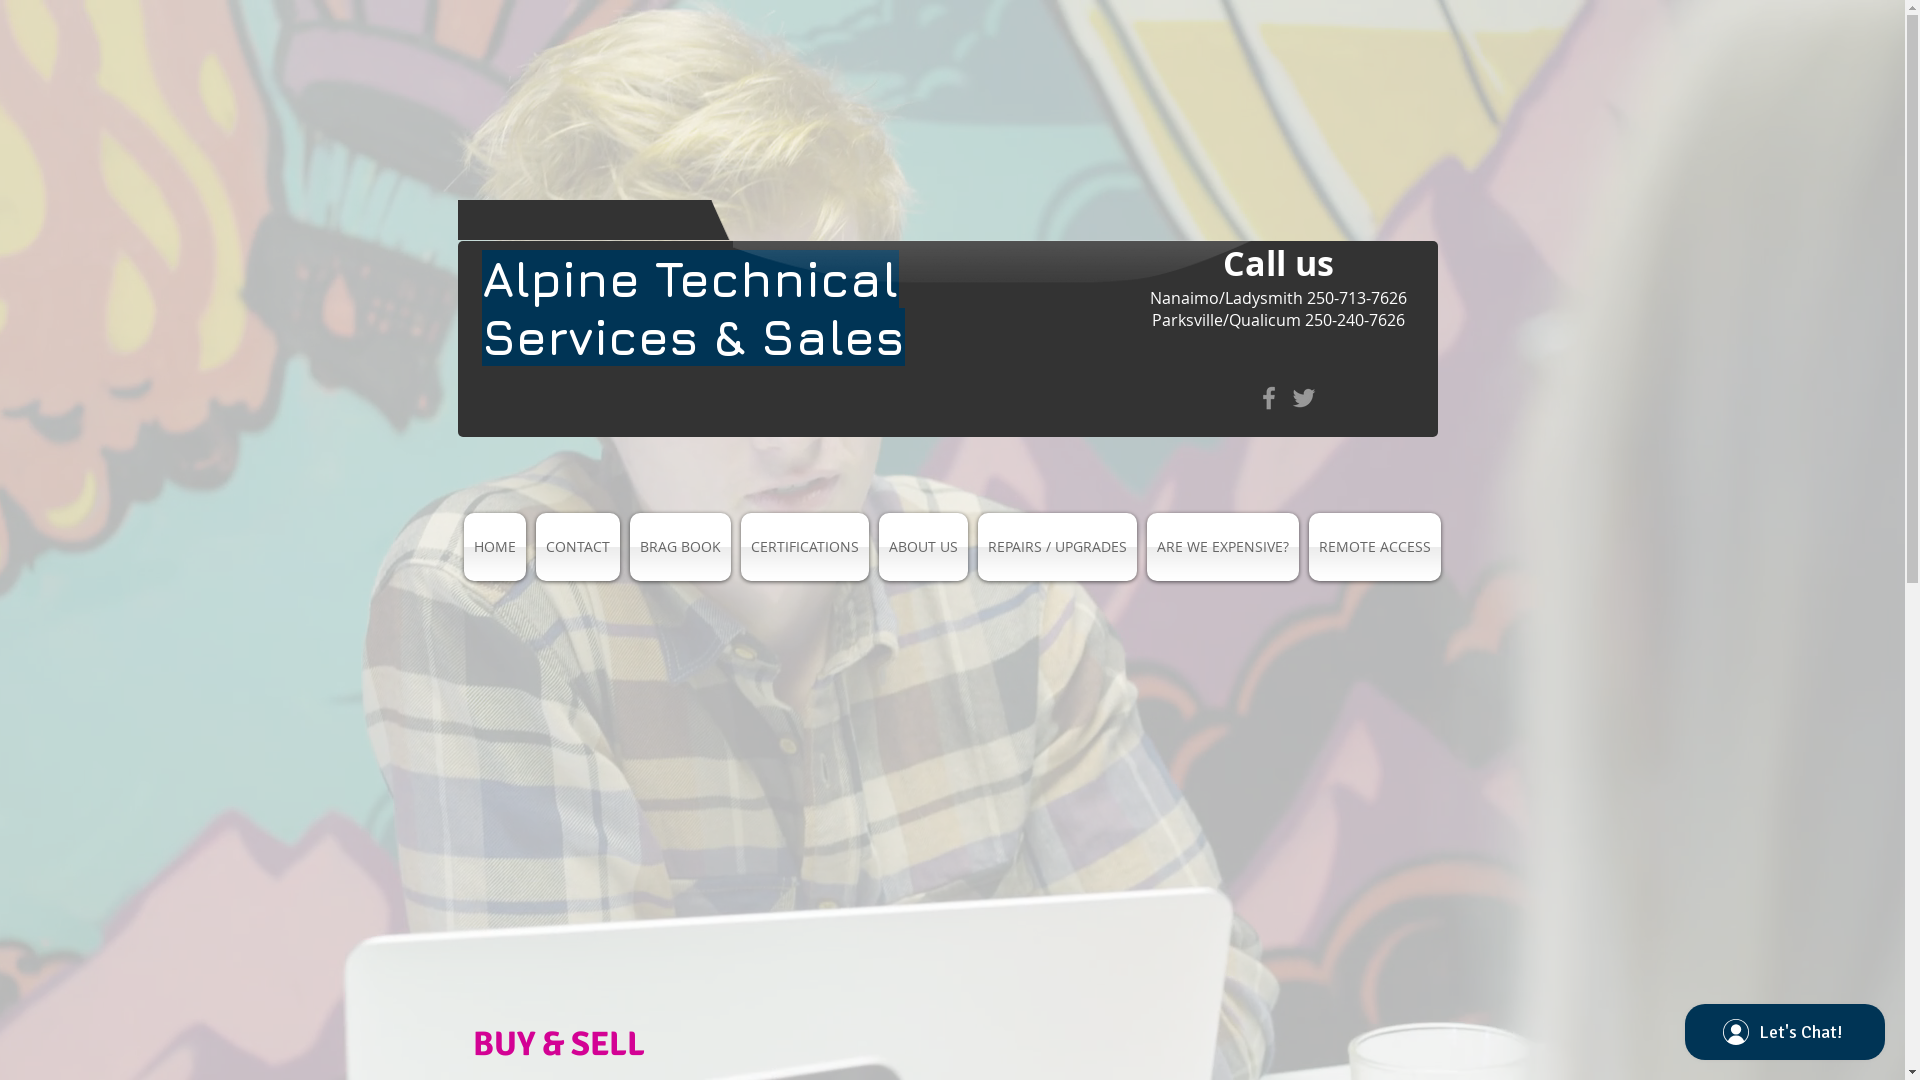 The width and height of the screenshot is (1920, 1080). I want to click on HOME, so click(495, 547).